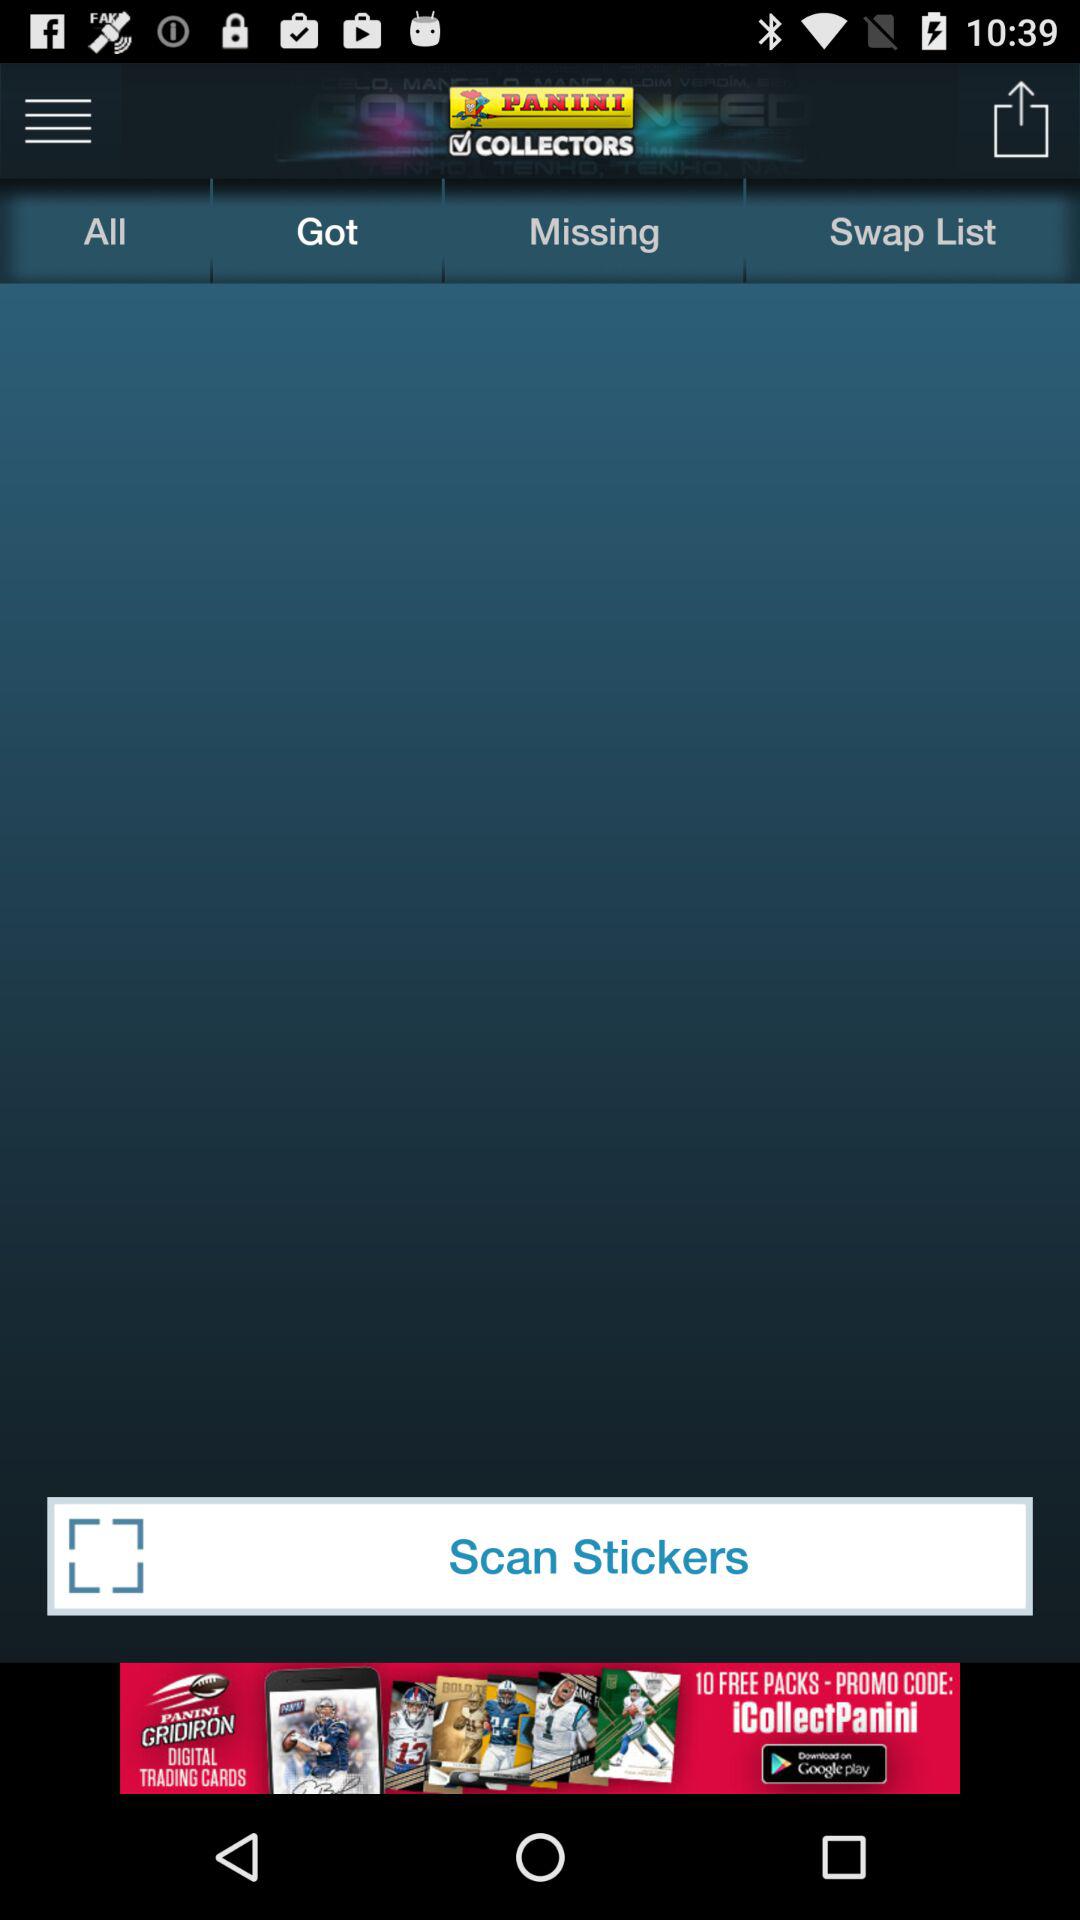 The width and height of the screenshot is (1080, 1920). What do you see at coordinates (594, 230) in the screenshot?
I see `flip to the missing item` at bounding box center [594, 230].